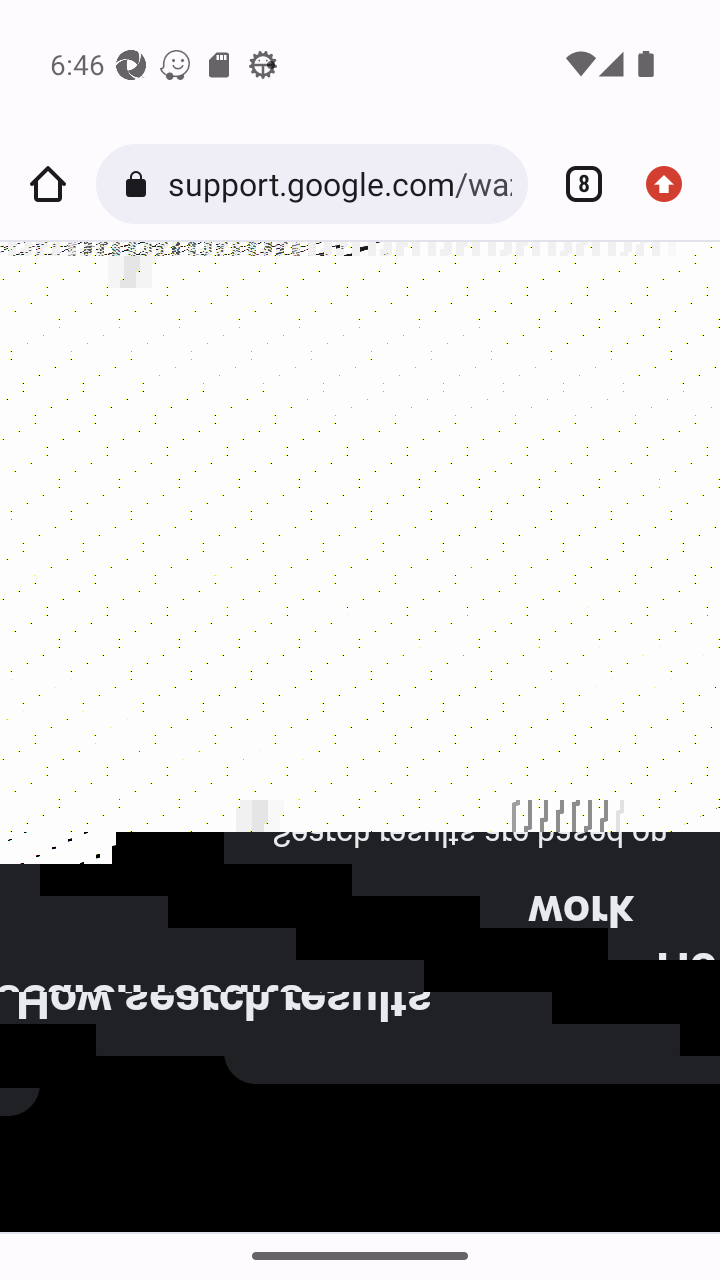 This screenshot has width=720, height=1280. Describe the element at coordinates (576, 184) in the screenshot. I see `Switch or close tabs` at that location.